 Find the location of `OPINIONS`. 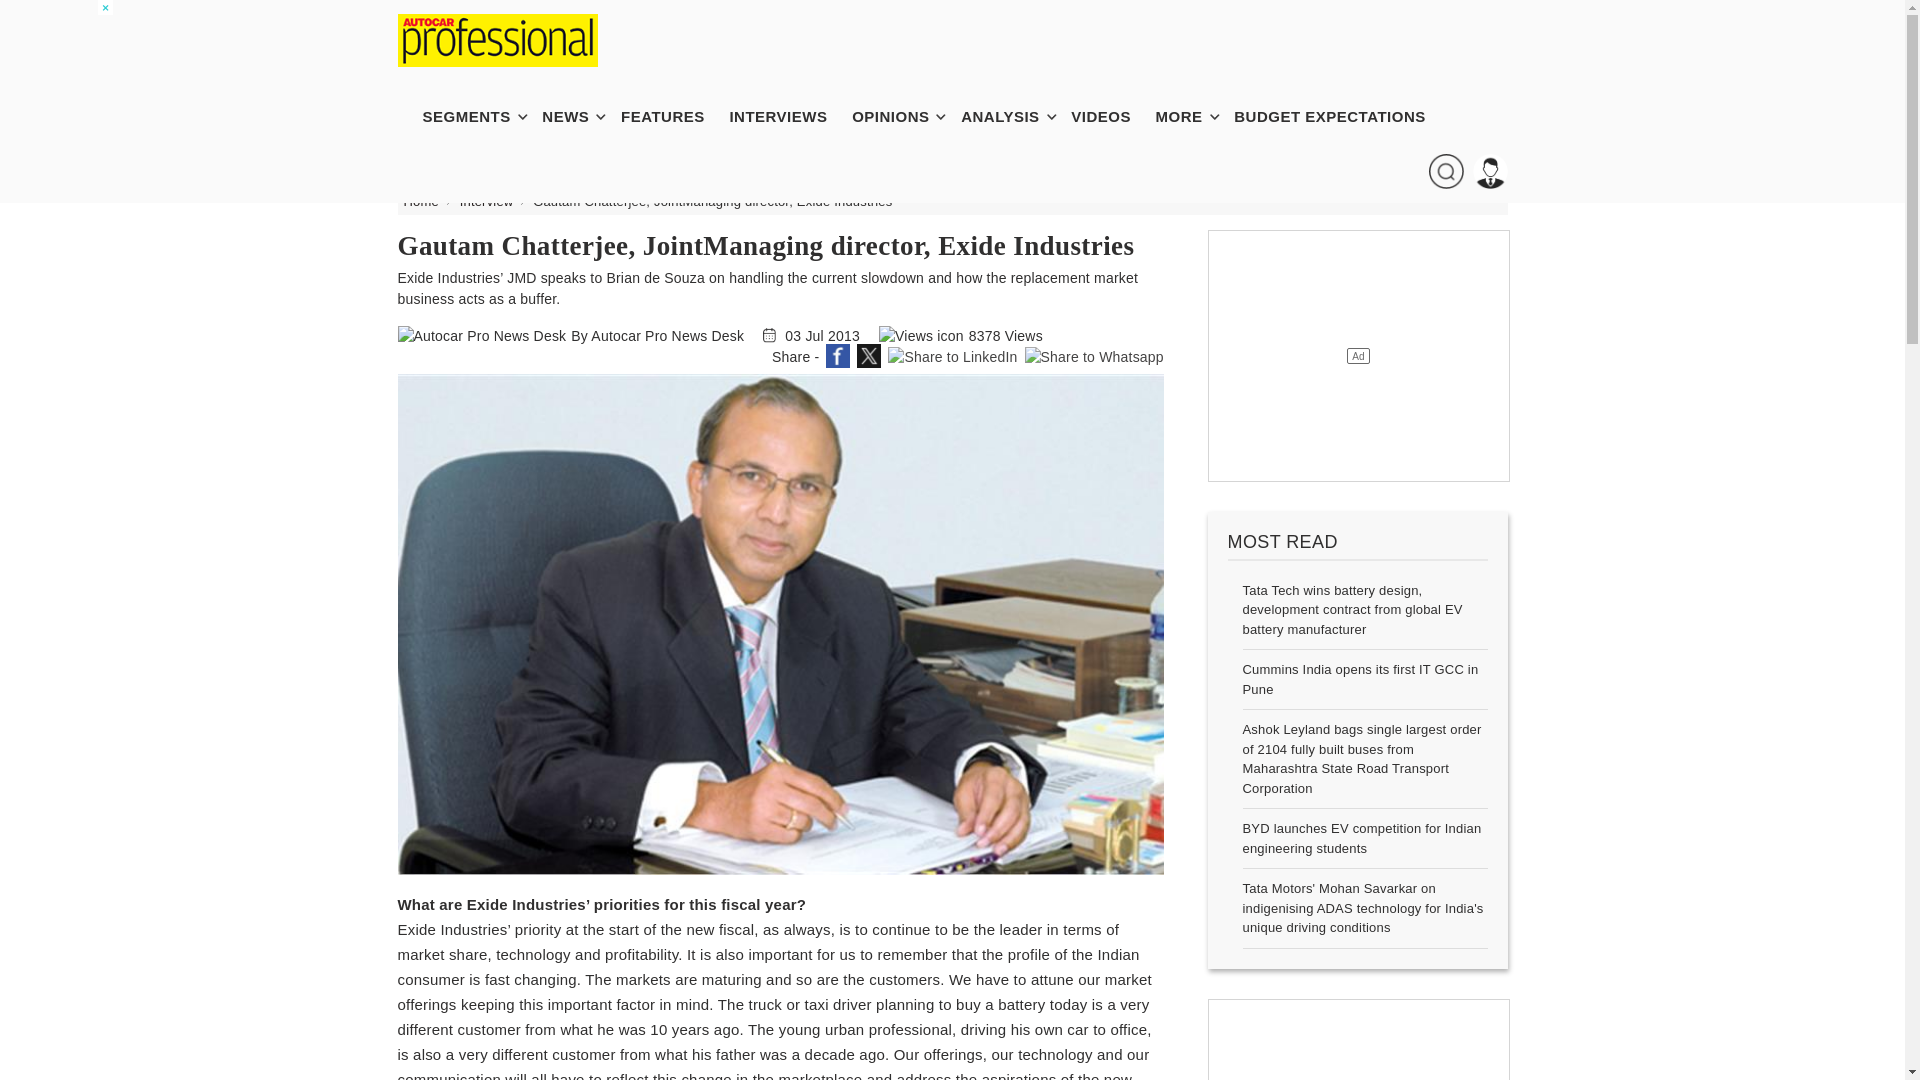

OPINIONS is located at coordinates (900, 116).